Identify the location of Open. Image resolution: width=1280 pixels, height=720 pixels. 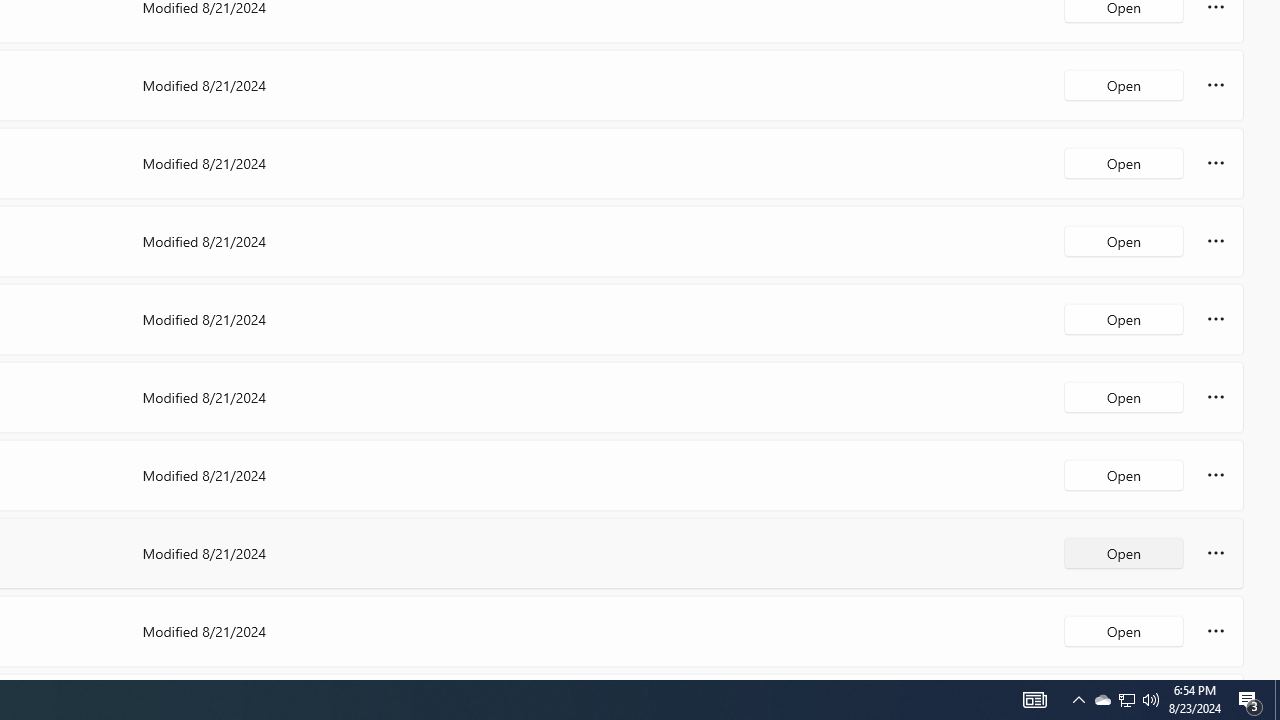
(1124, 630).